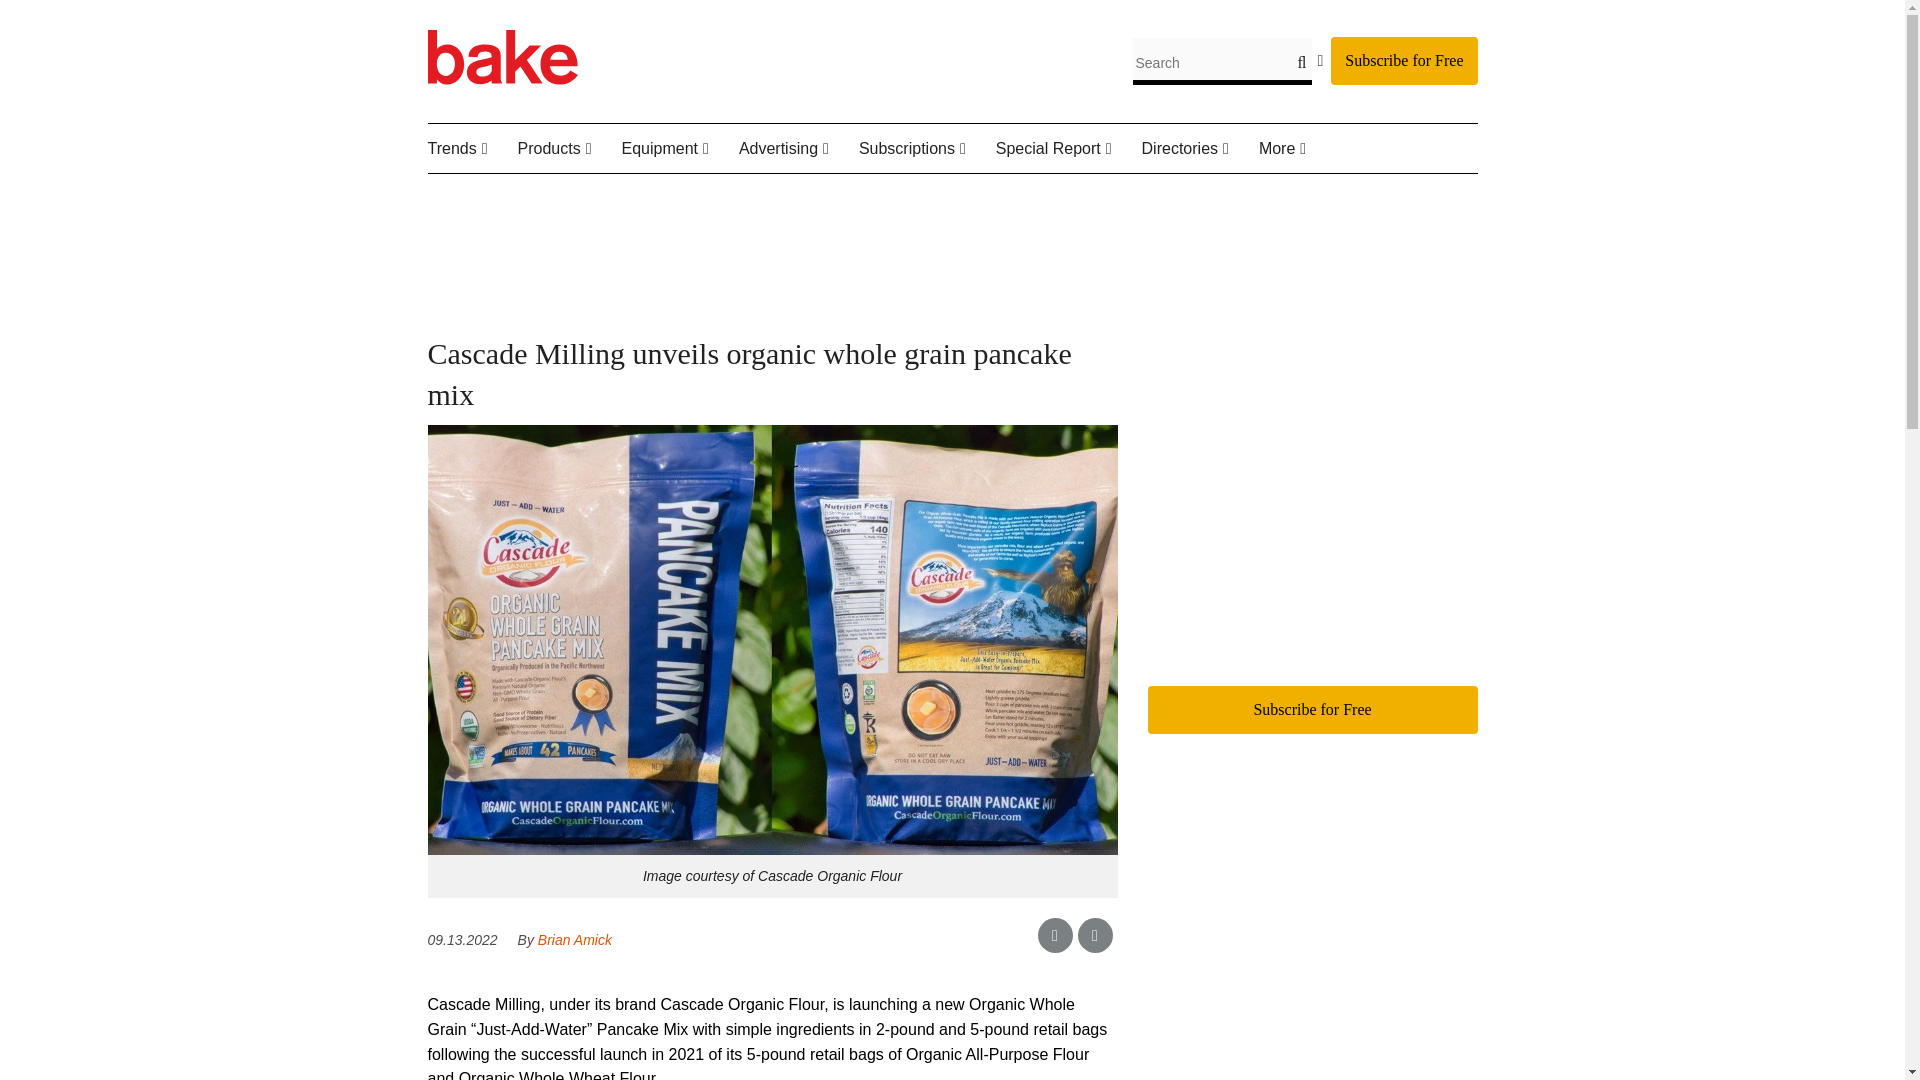 The image size is (1920, 1080). Describe the element at coordinates (550, 196) in the screenshot. I see `Consumer Insights` at that location.